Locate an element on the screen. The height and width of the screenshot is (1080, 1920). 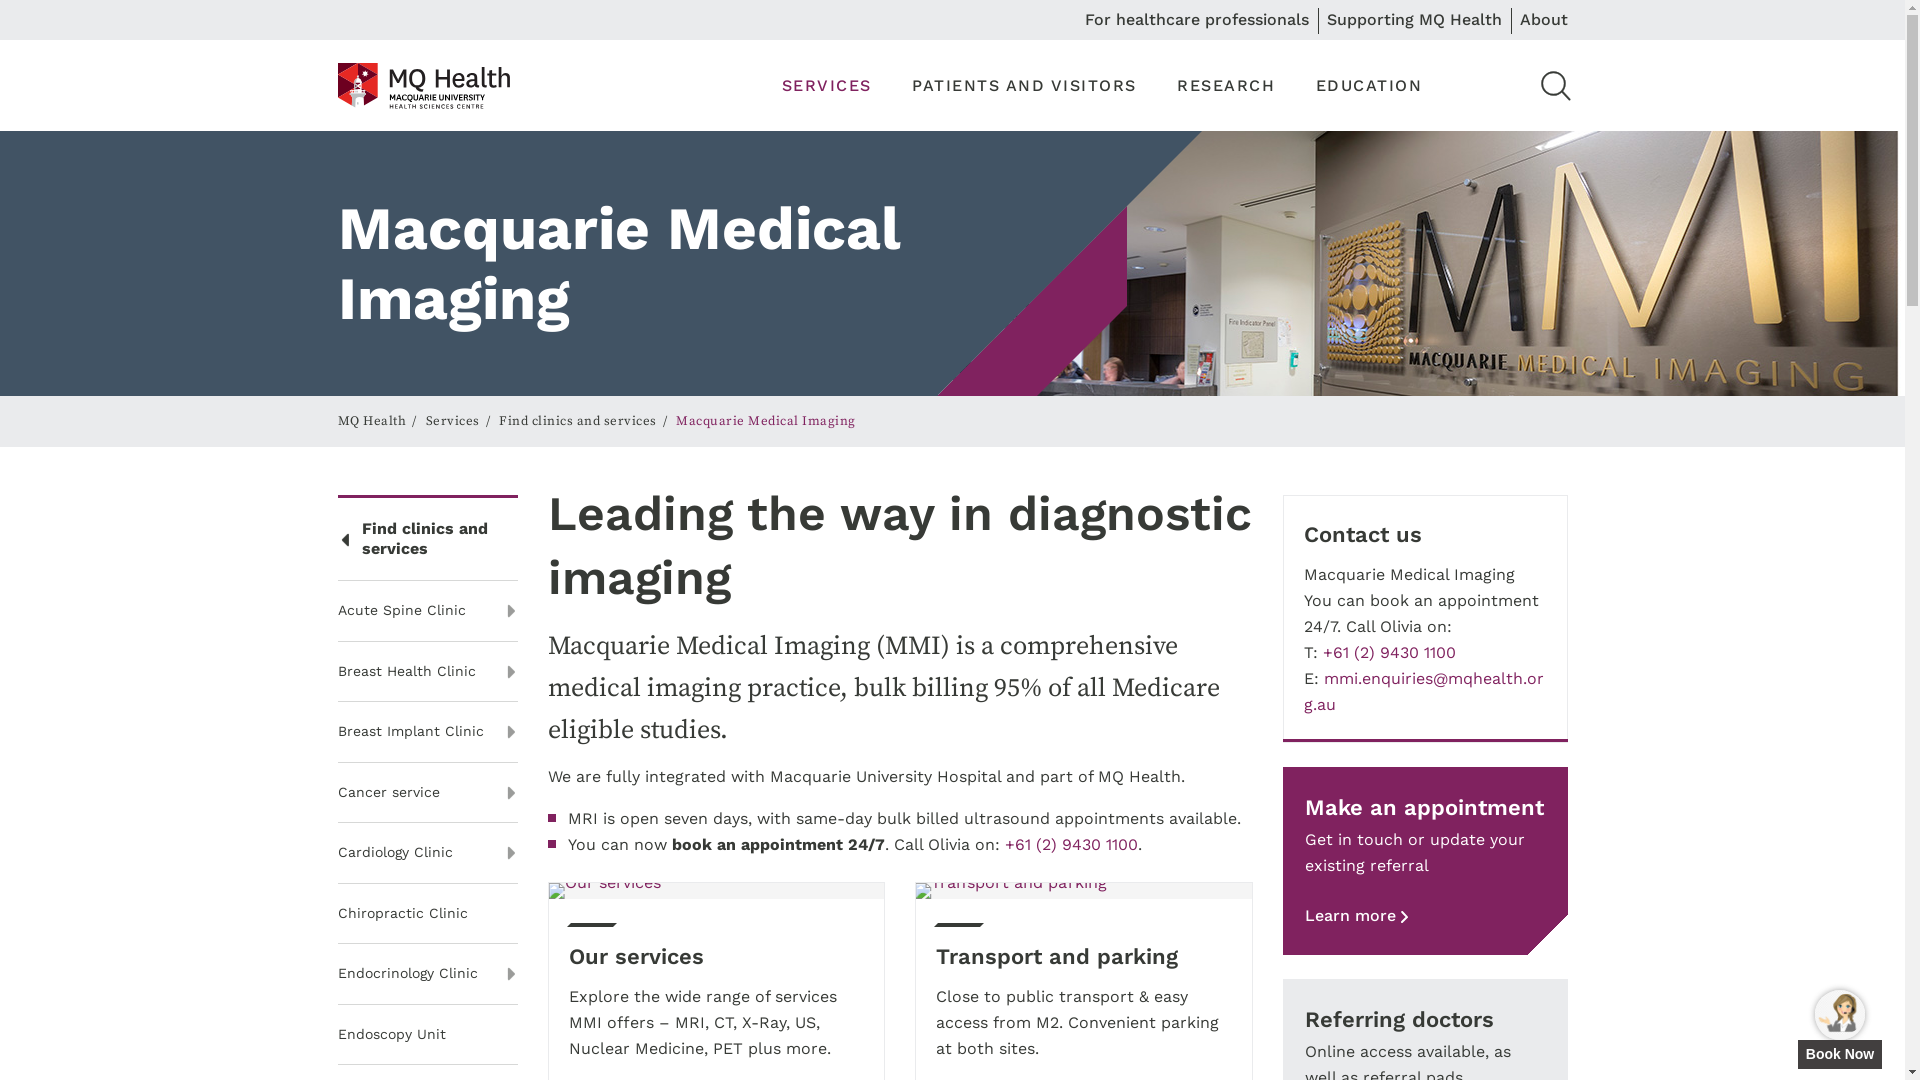
RESEARCH is located at coordinates (1226, 86).